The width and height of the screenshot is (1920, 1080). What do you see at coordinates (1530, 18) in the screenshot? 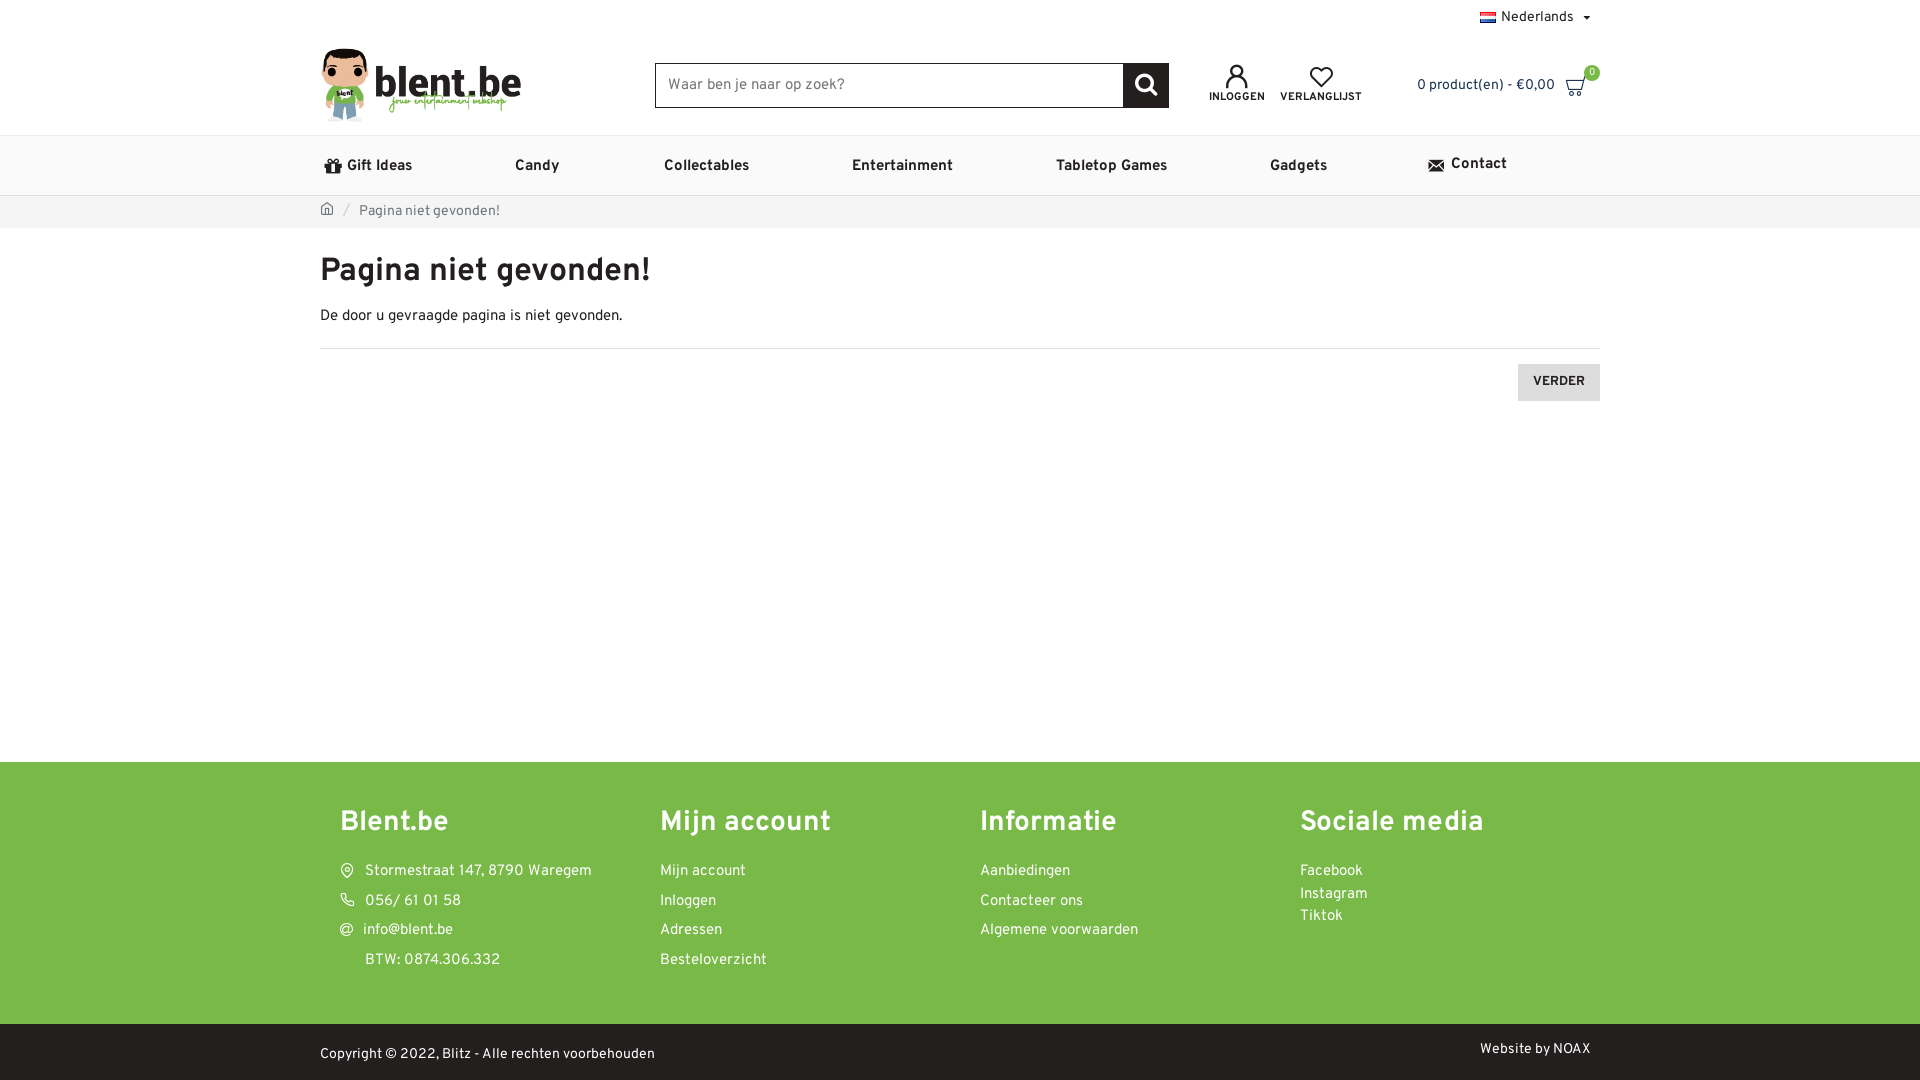
I see `Nederlands` at bounding box center [1530, 18].